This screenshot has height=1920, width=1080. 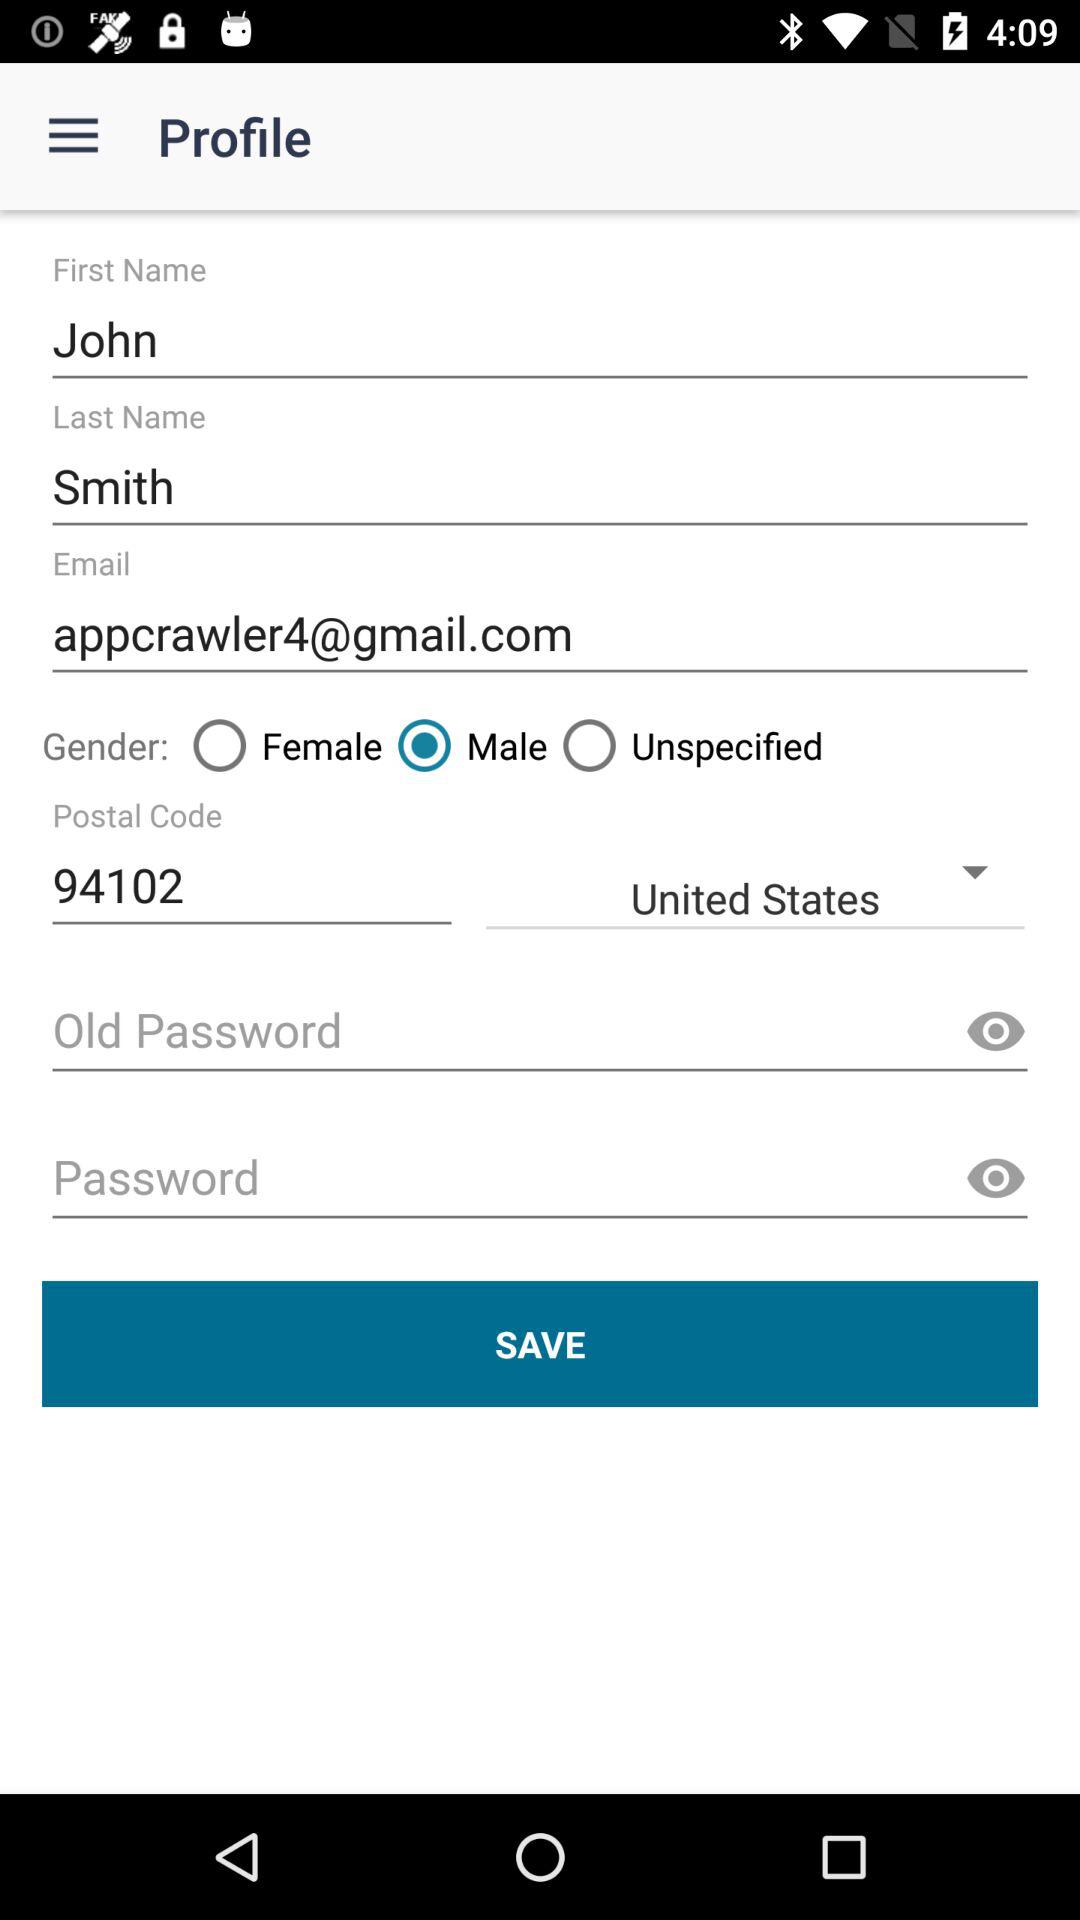 What do you see at coordinates (252, 886) in the screenshot?
I see `turn off the item next to united states icon` at bounding box center [252, 886].